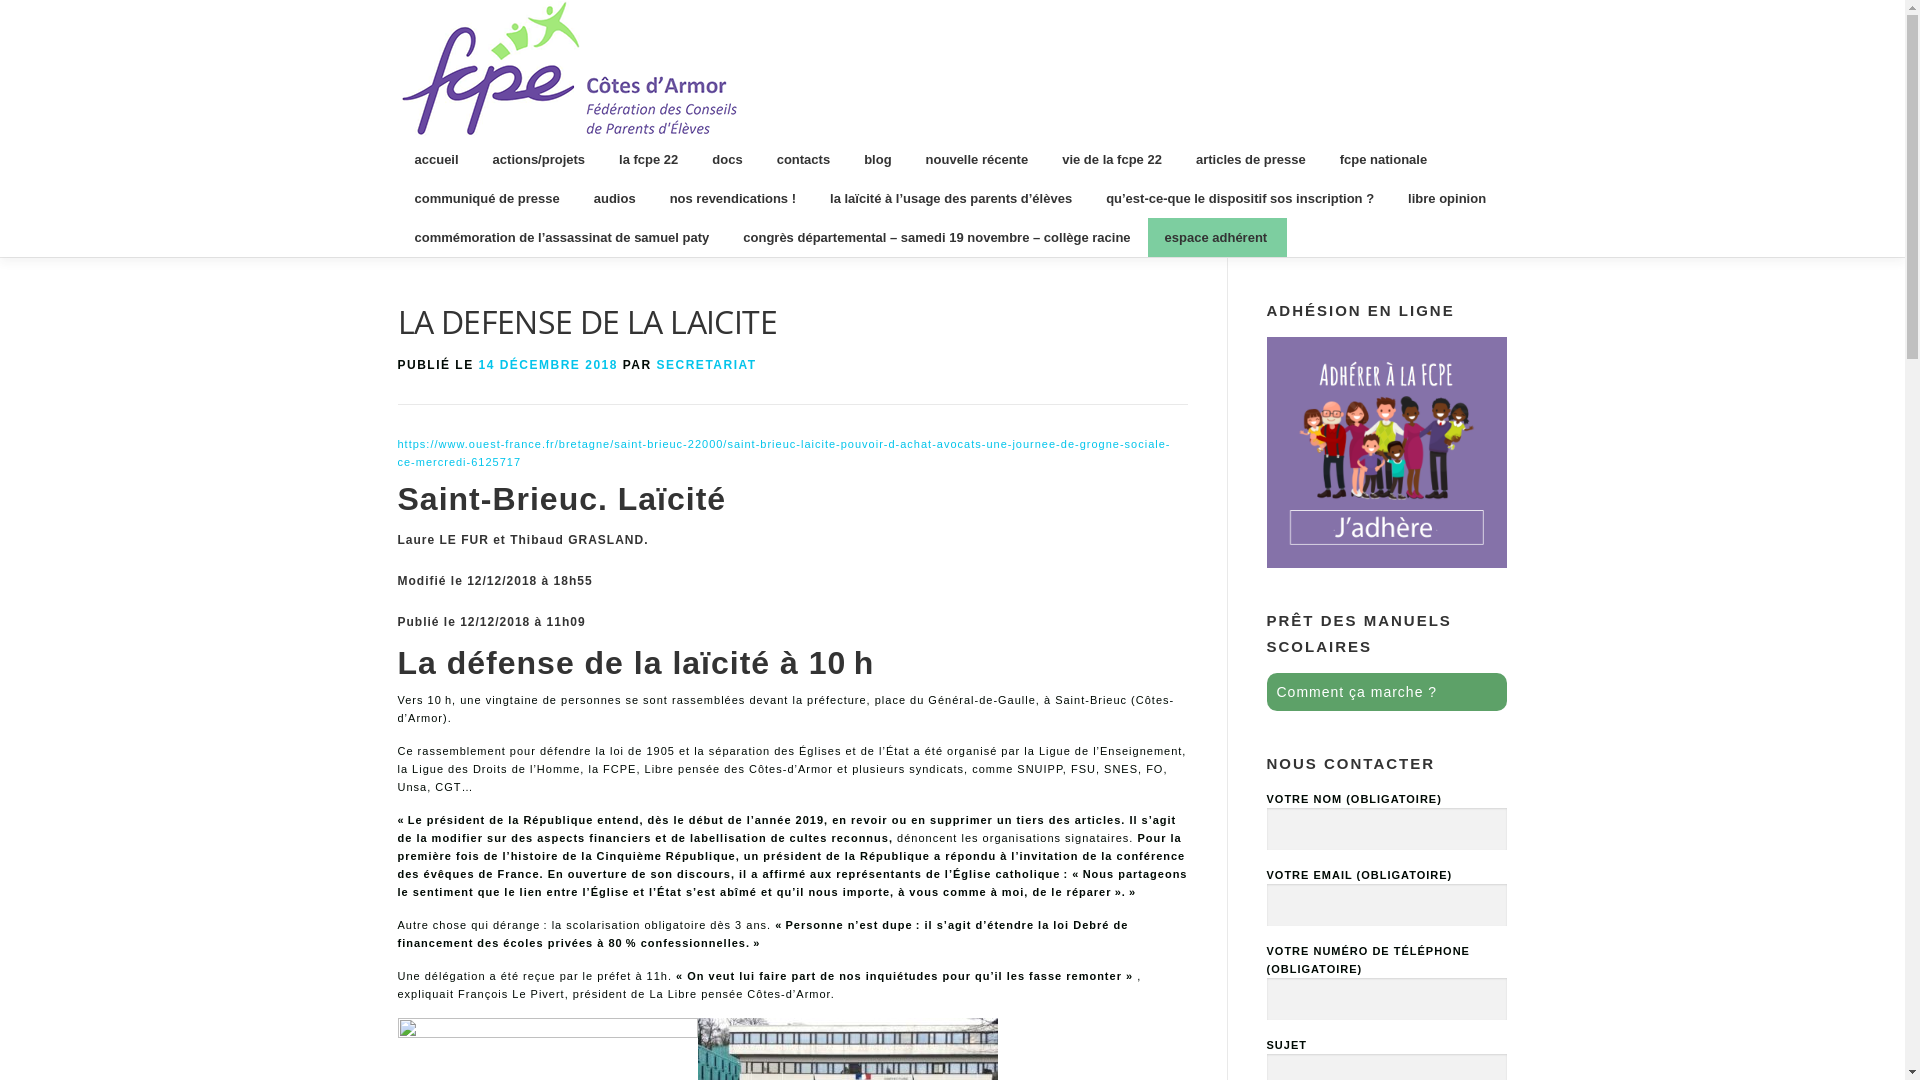  Describe the element at coordinates (1384, 160) in the screenshot. I see `fcpe nationale` at that location.